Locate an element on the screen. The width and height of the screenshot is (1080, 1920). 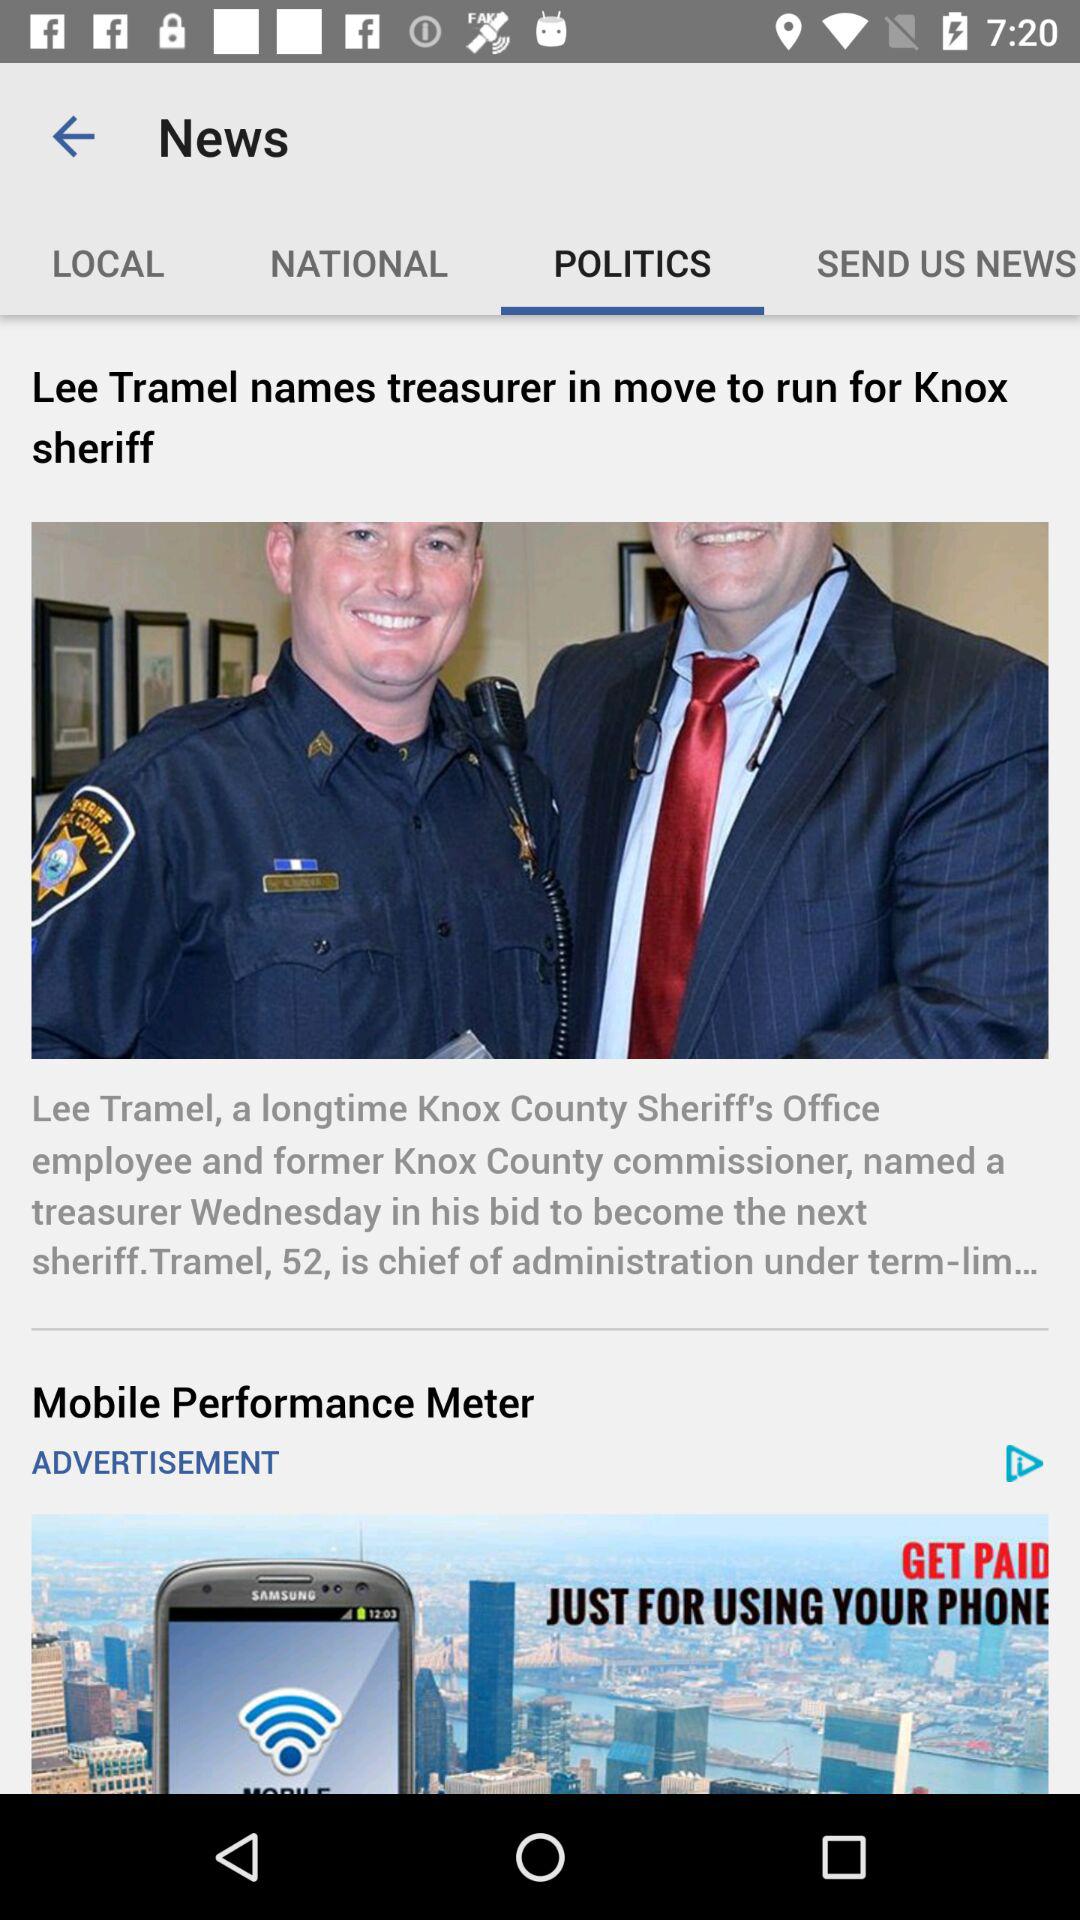
open the app to the left of news icon is located at coordinates (73, 136).